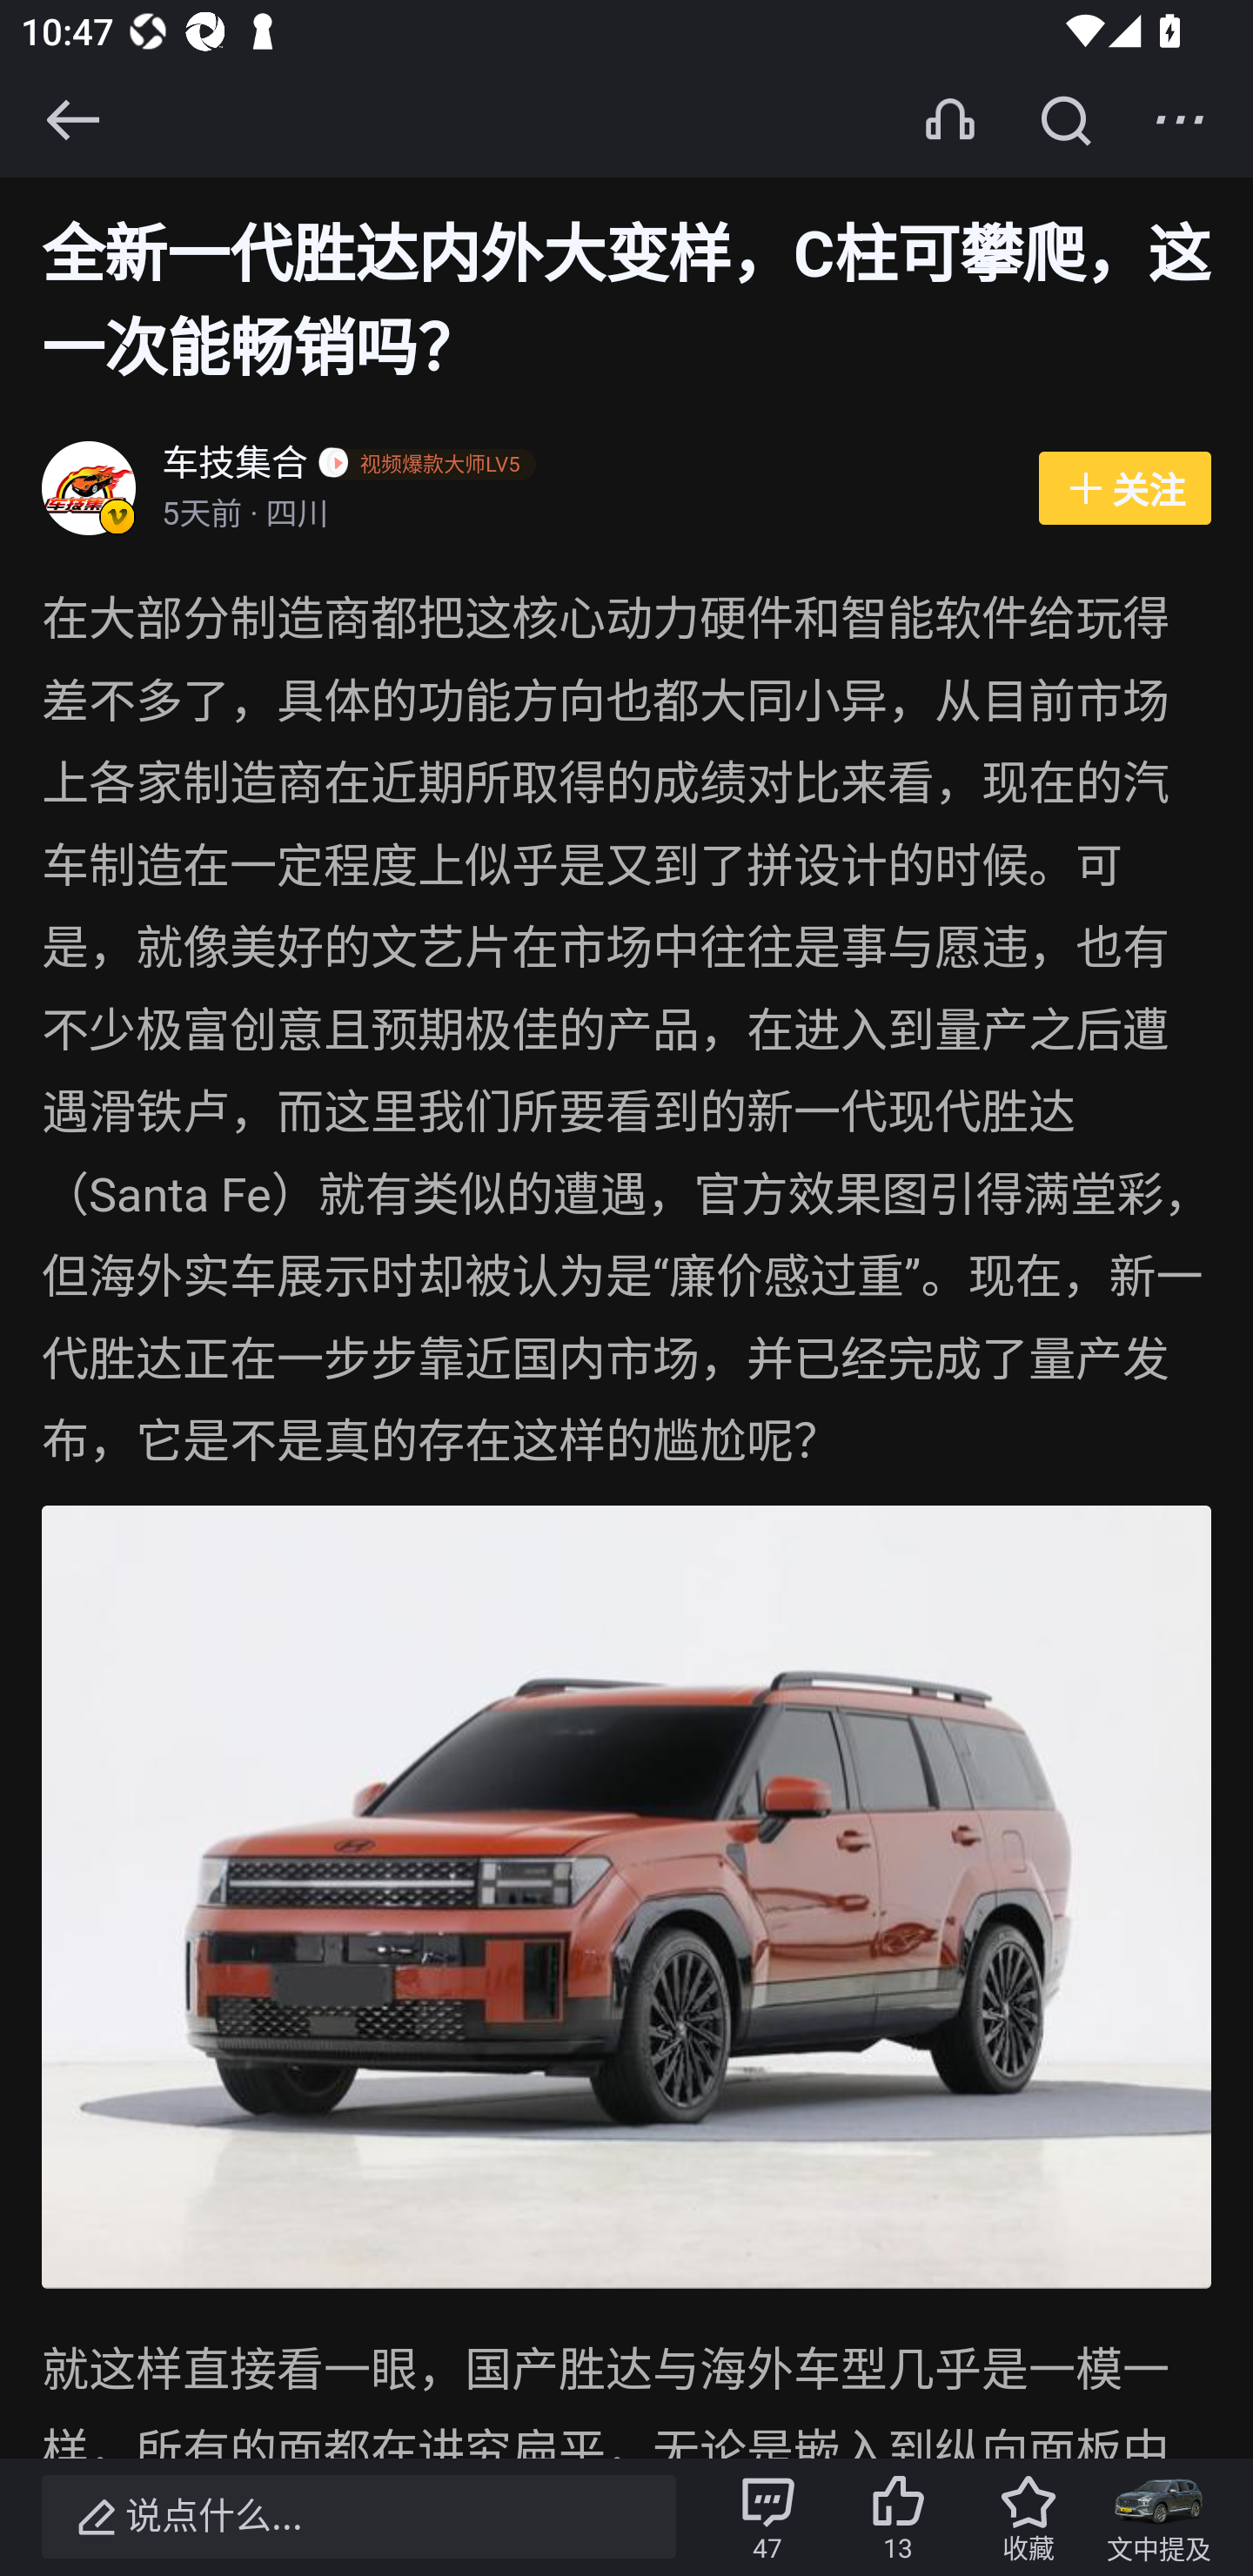  Describe the element at coordinates (1028, 2517) in the screenshot. I see `收藏` at that location.